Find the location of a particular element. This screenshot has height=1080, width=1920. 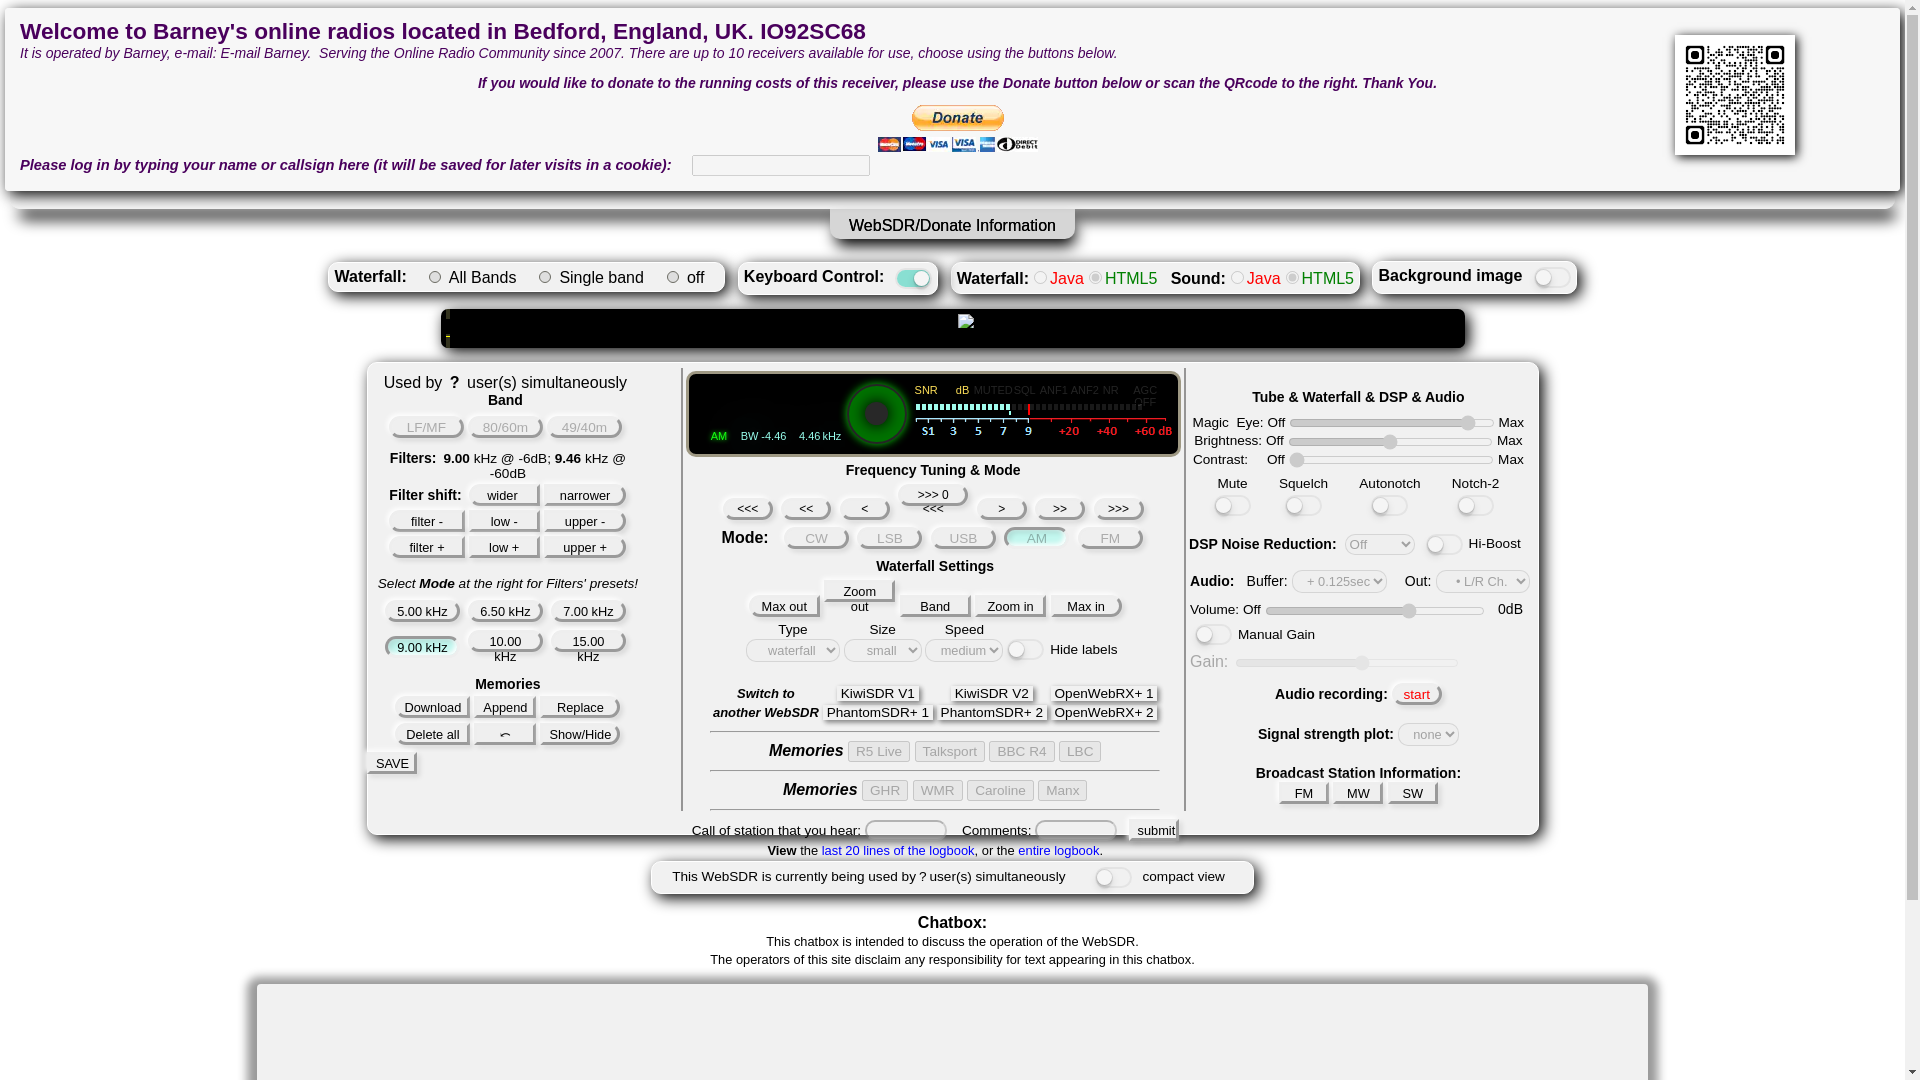

Java is located at coordinates (1237, 278).